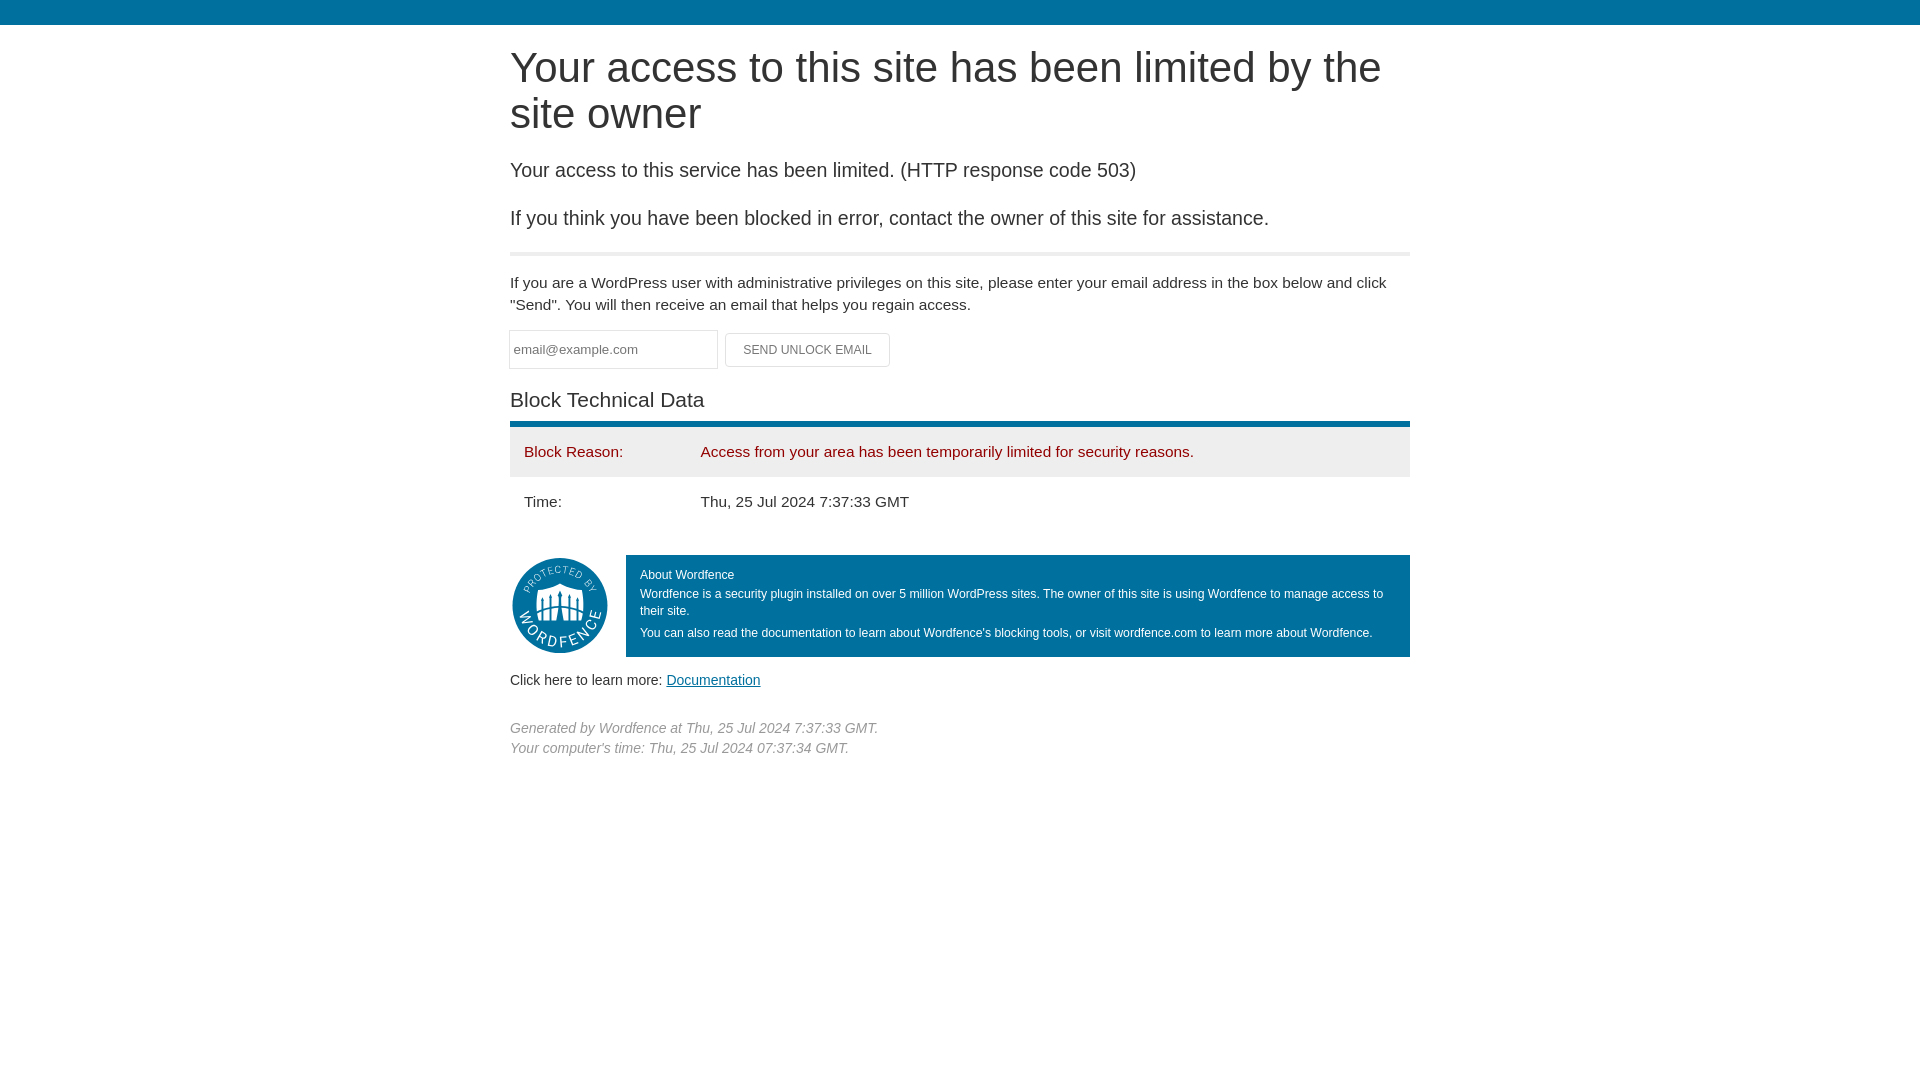 Image resolution: width=1920 pixels, height=1080 pixels. Describe the element at coordinates (713, 679) in the screenshot. I see `Documentation` at that location.